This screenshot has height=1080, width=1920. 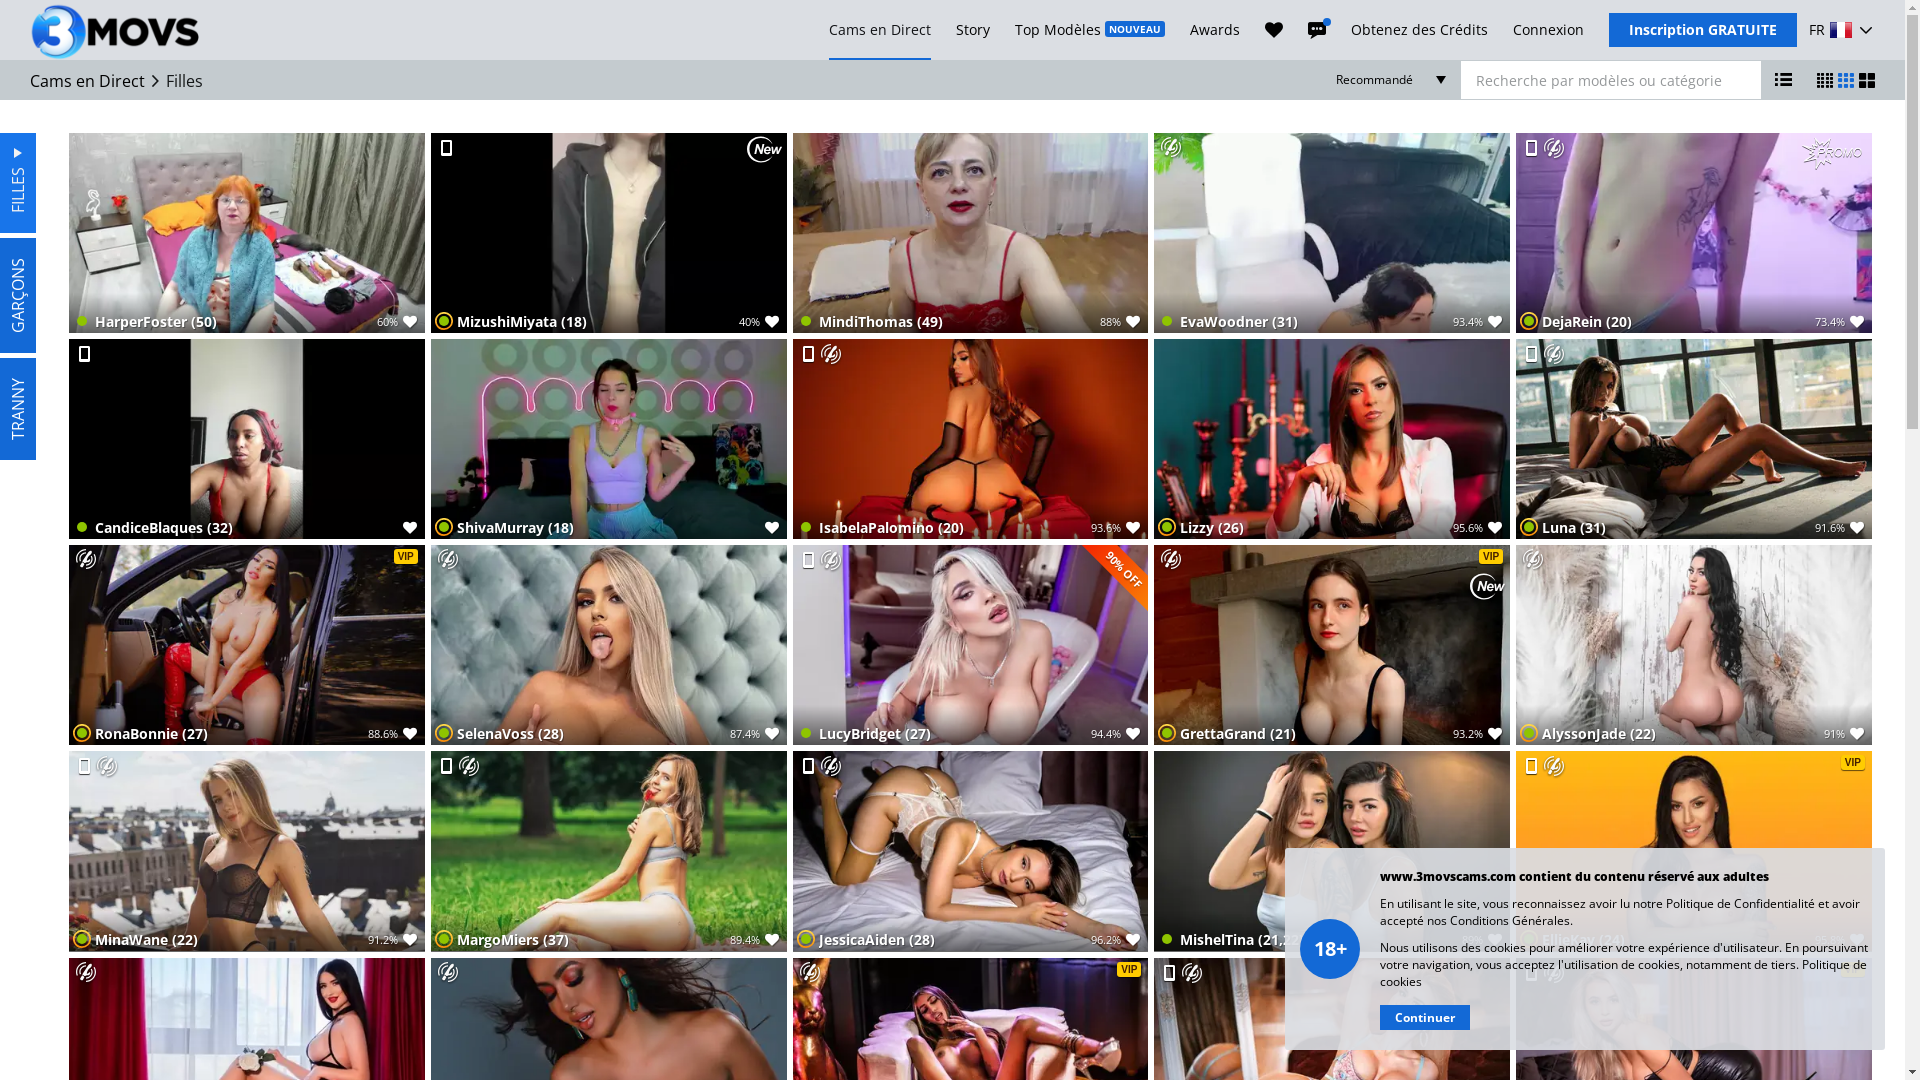 What do you see at coordinates (446, 766) in the screenshot?
I see `Mobile En Direct` at bounding box center [446, 766].